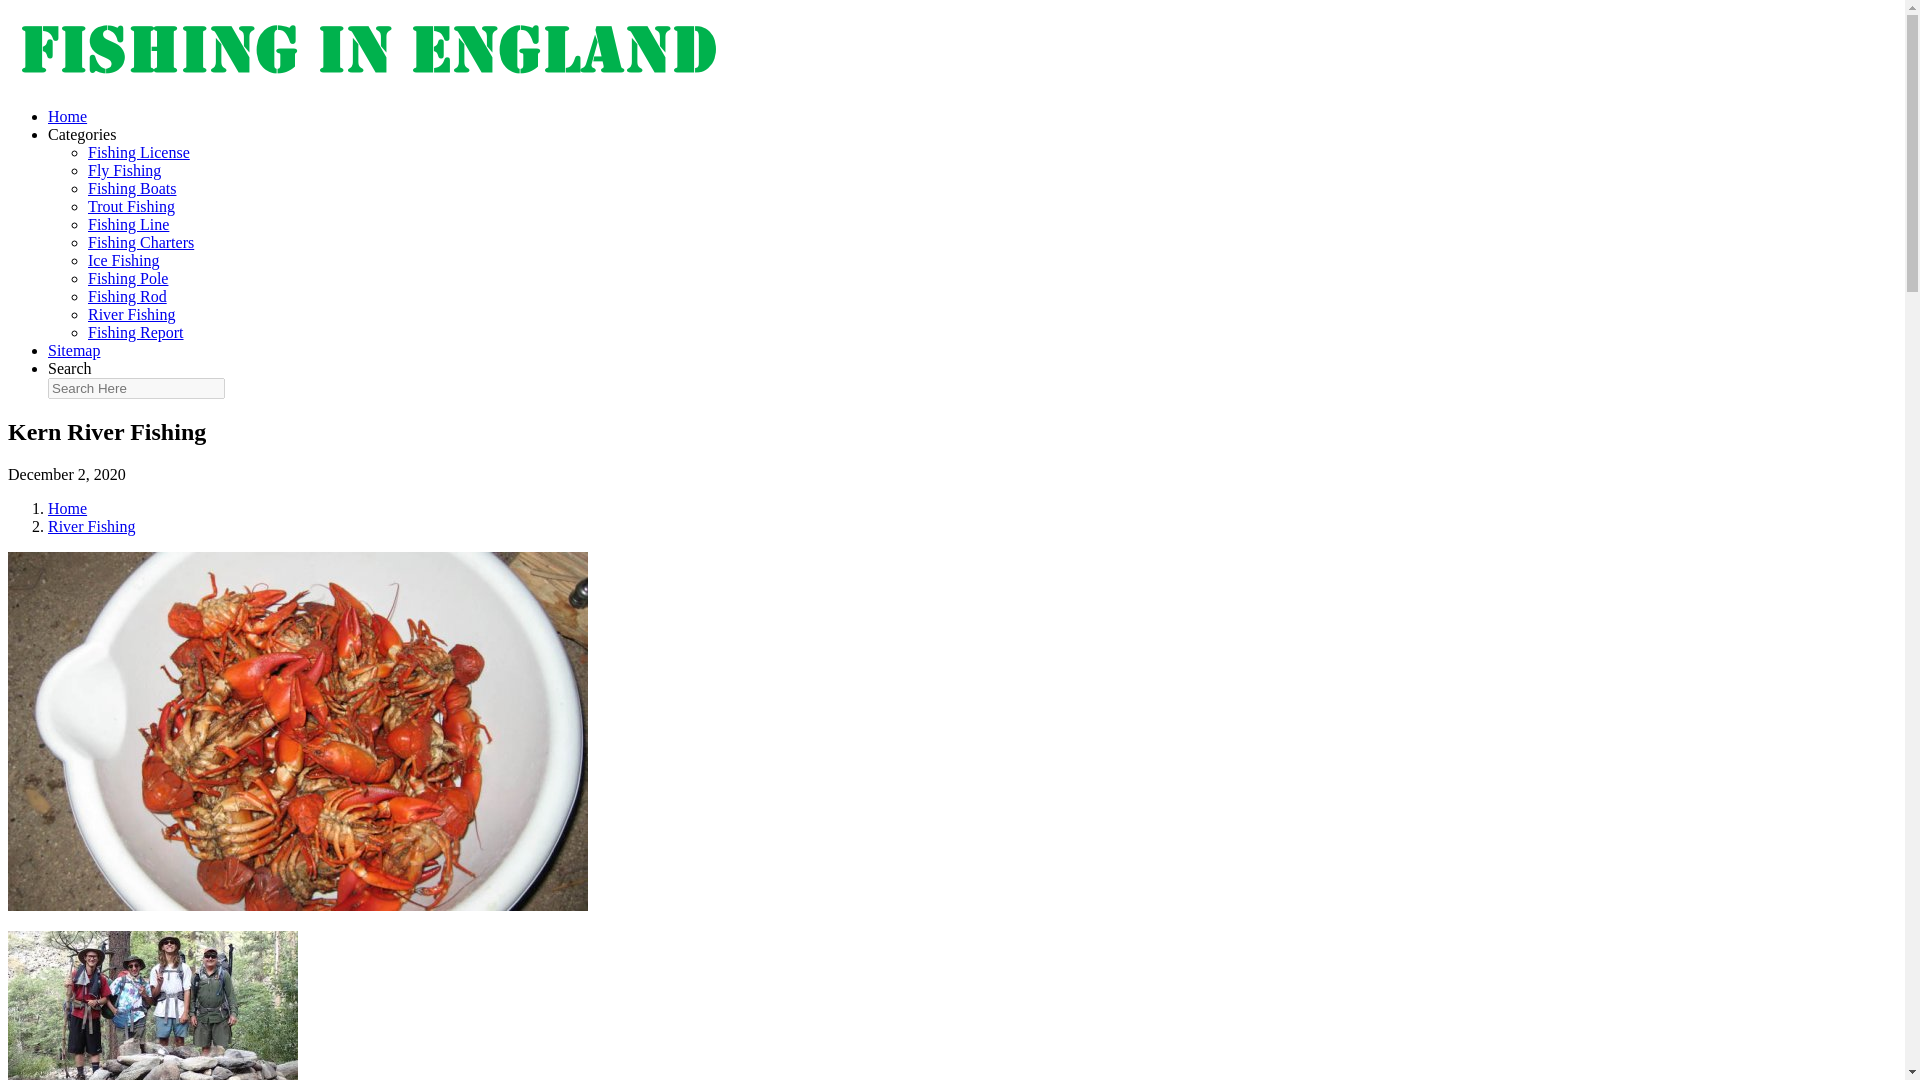  What do you see at coordinates (132, 188) in the screenshot?
I see `Fishing Boats` at bounding box center [132, 188].